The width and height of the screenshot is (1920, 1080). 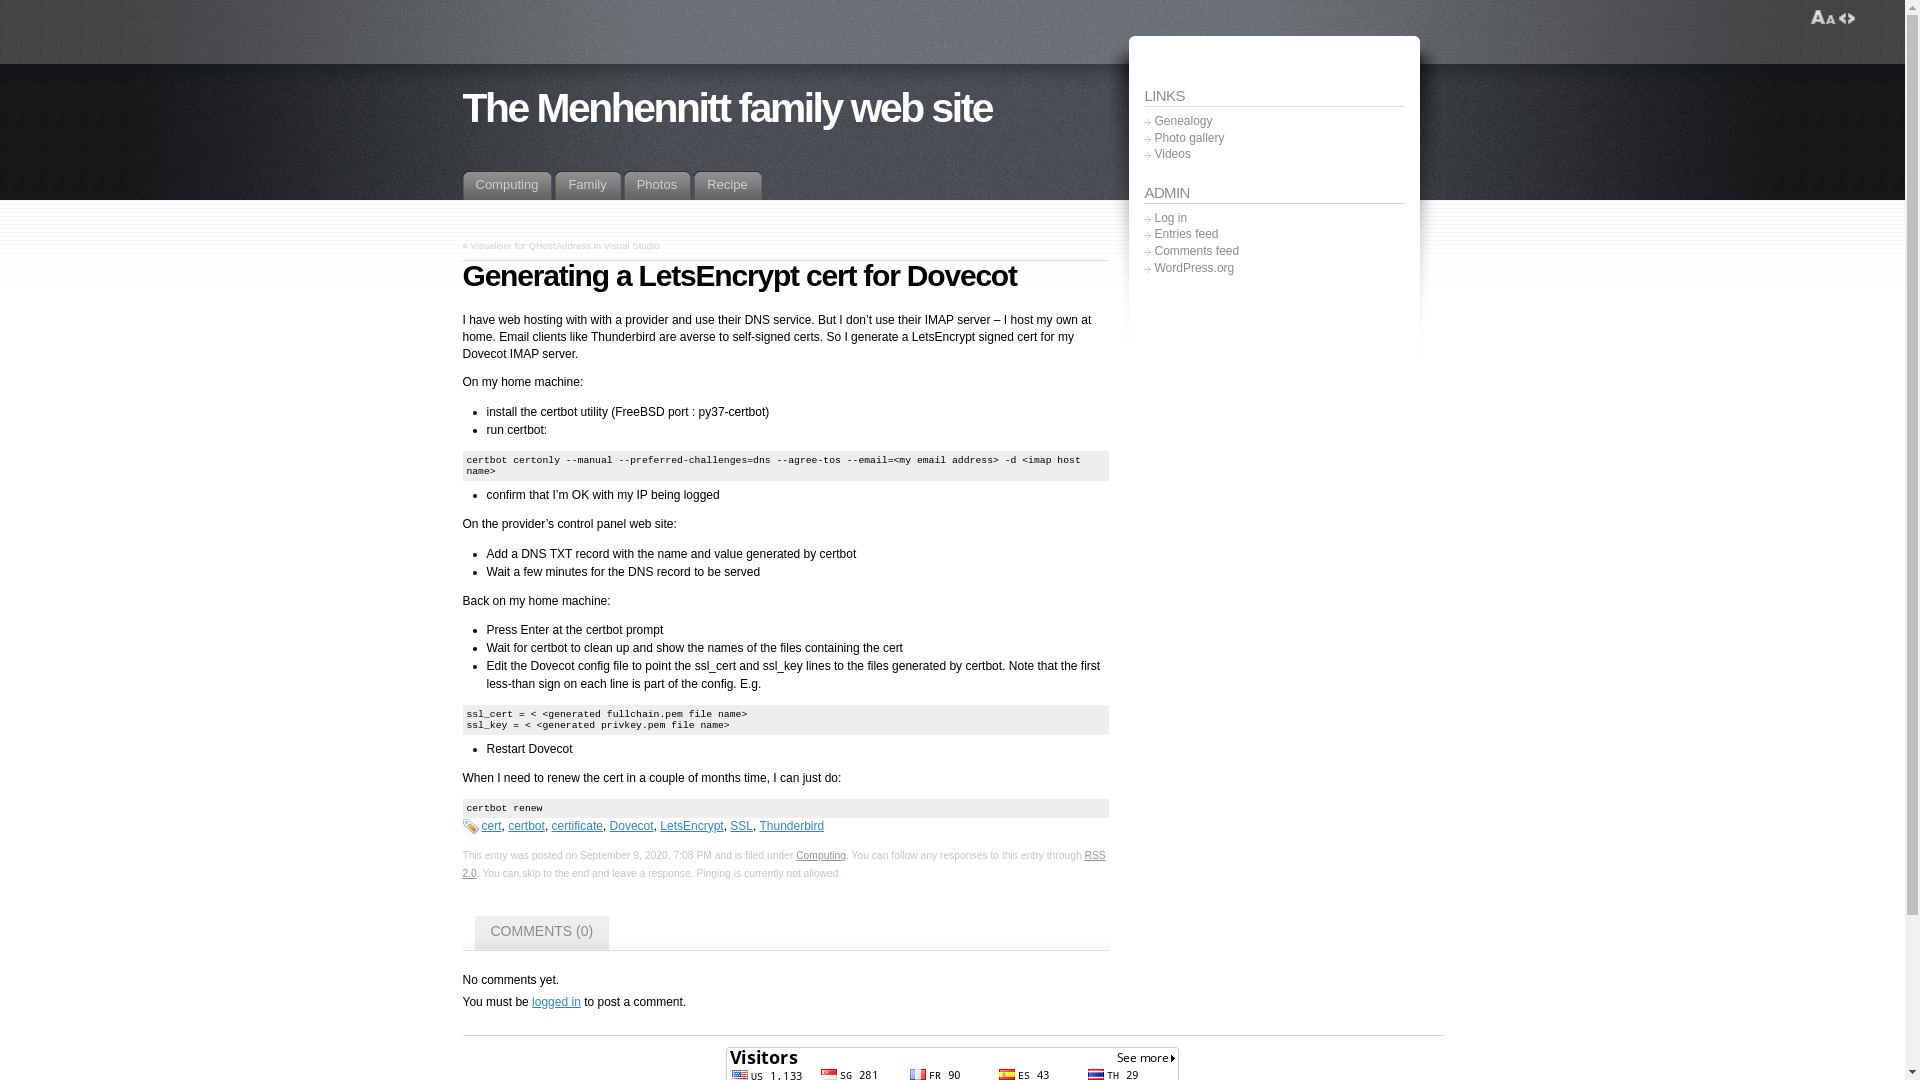 What do you see at coordinates (792, 825) in the screenshot?
I see `Thunderbird` at bounding box center [792, 825].